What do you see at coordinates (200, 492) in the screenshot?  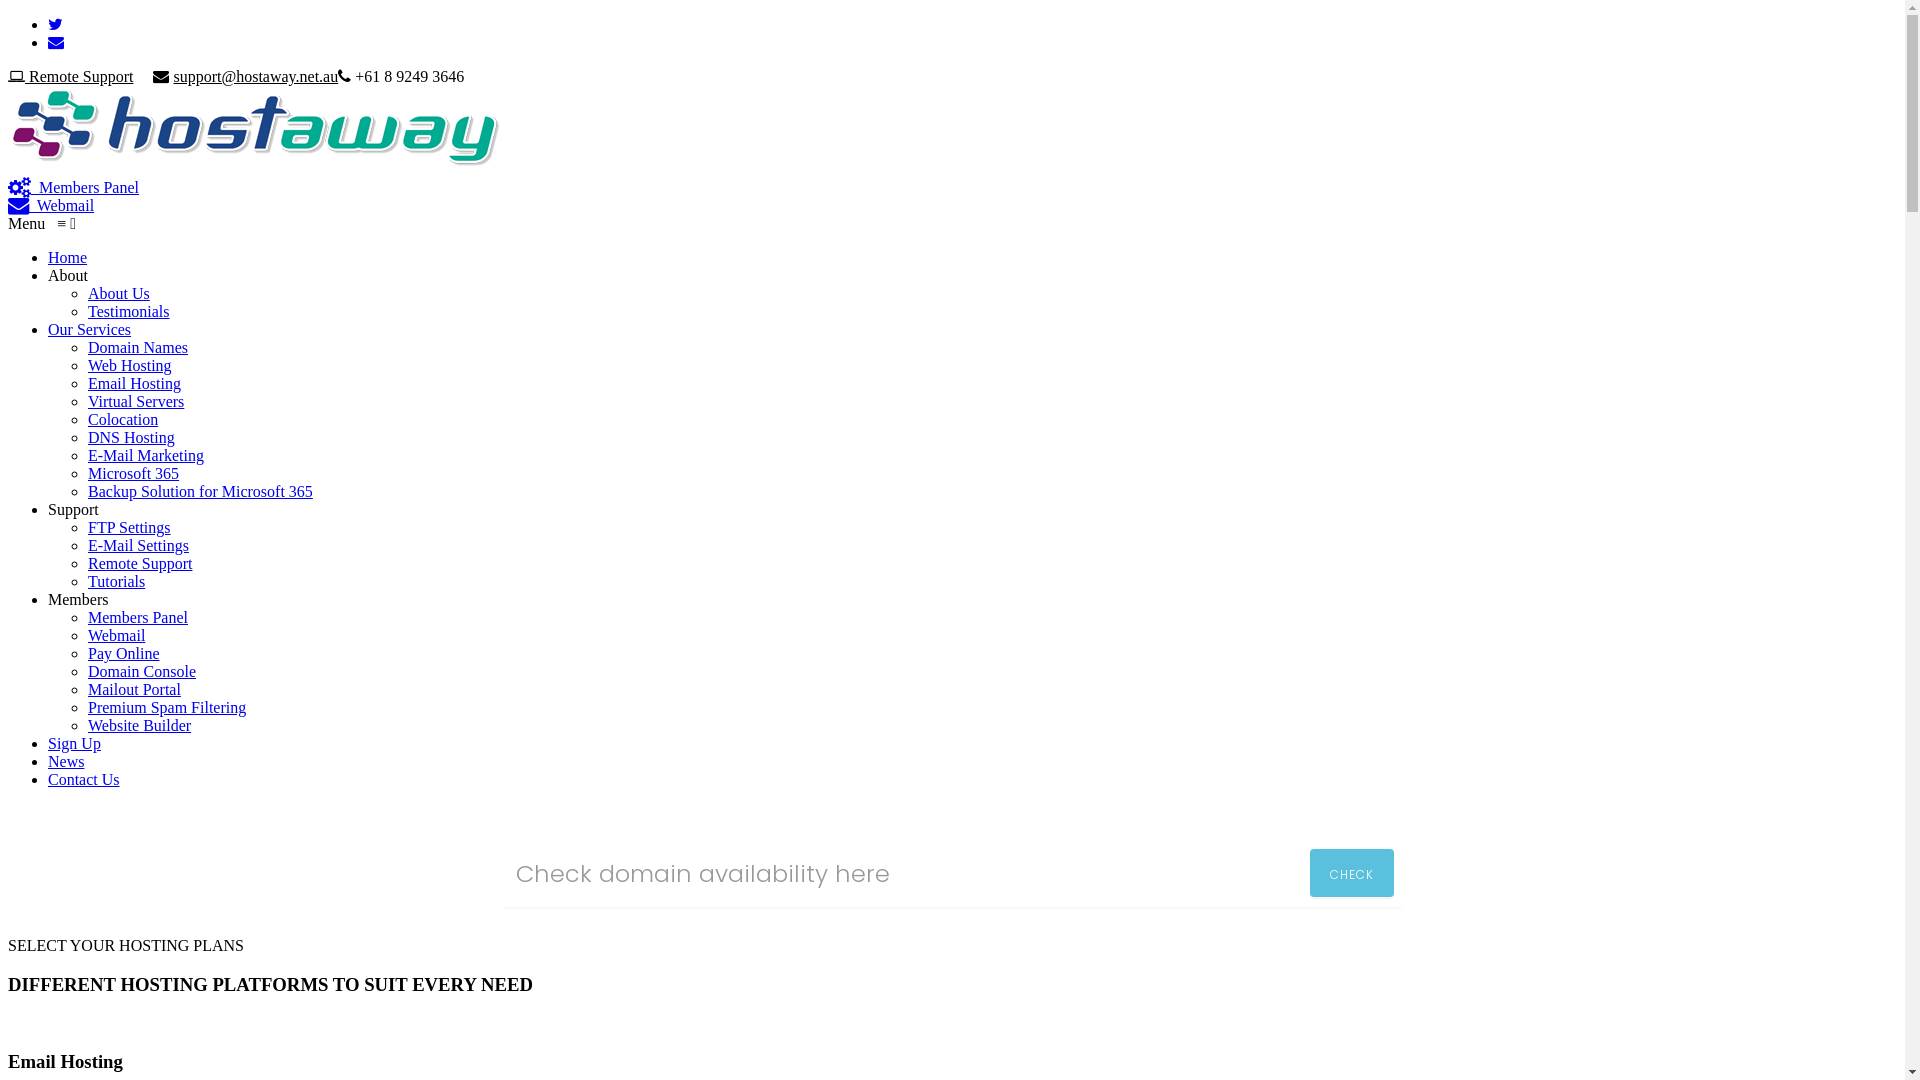 I see `Backup Solution for Microsoft 365` at bounding box center [200, 492].